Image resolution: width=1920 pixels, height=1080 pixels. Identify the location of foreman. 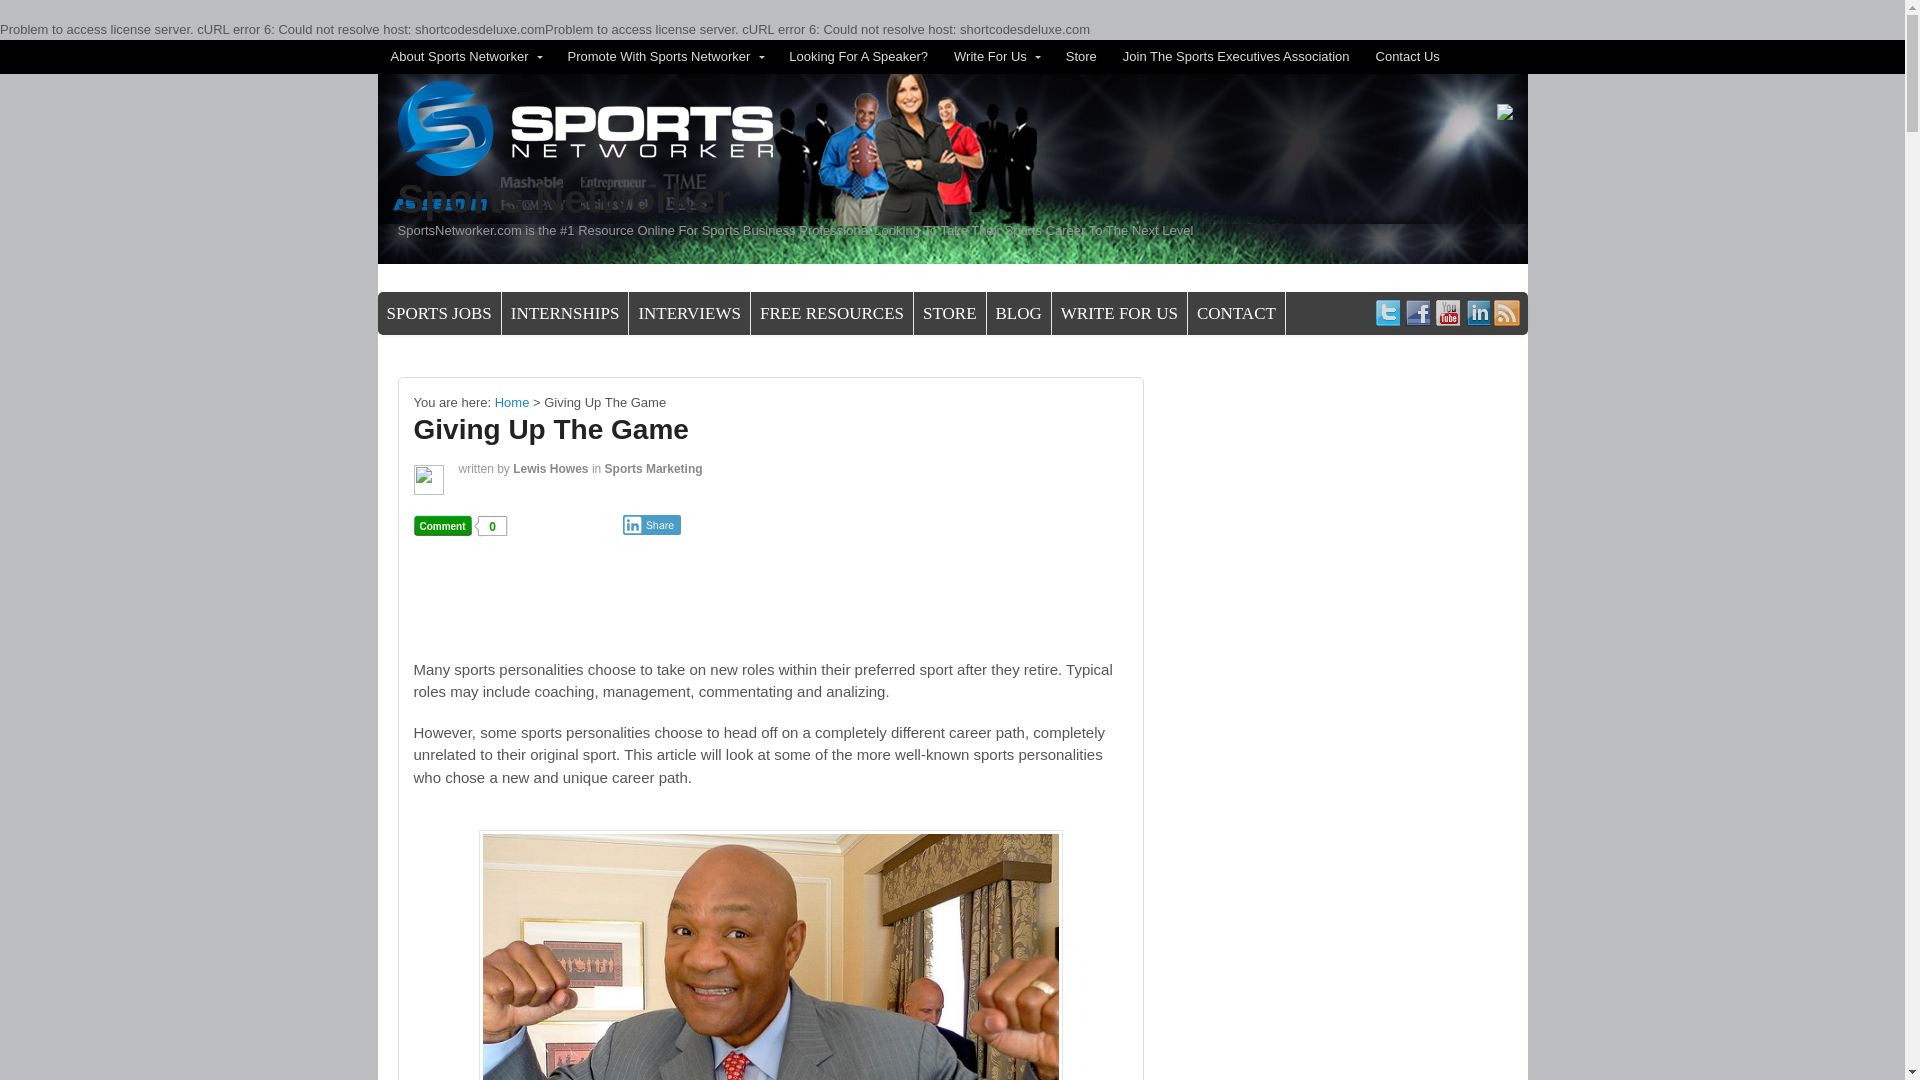
(770, 955).